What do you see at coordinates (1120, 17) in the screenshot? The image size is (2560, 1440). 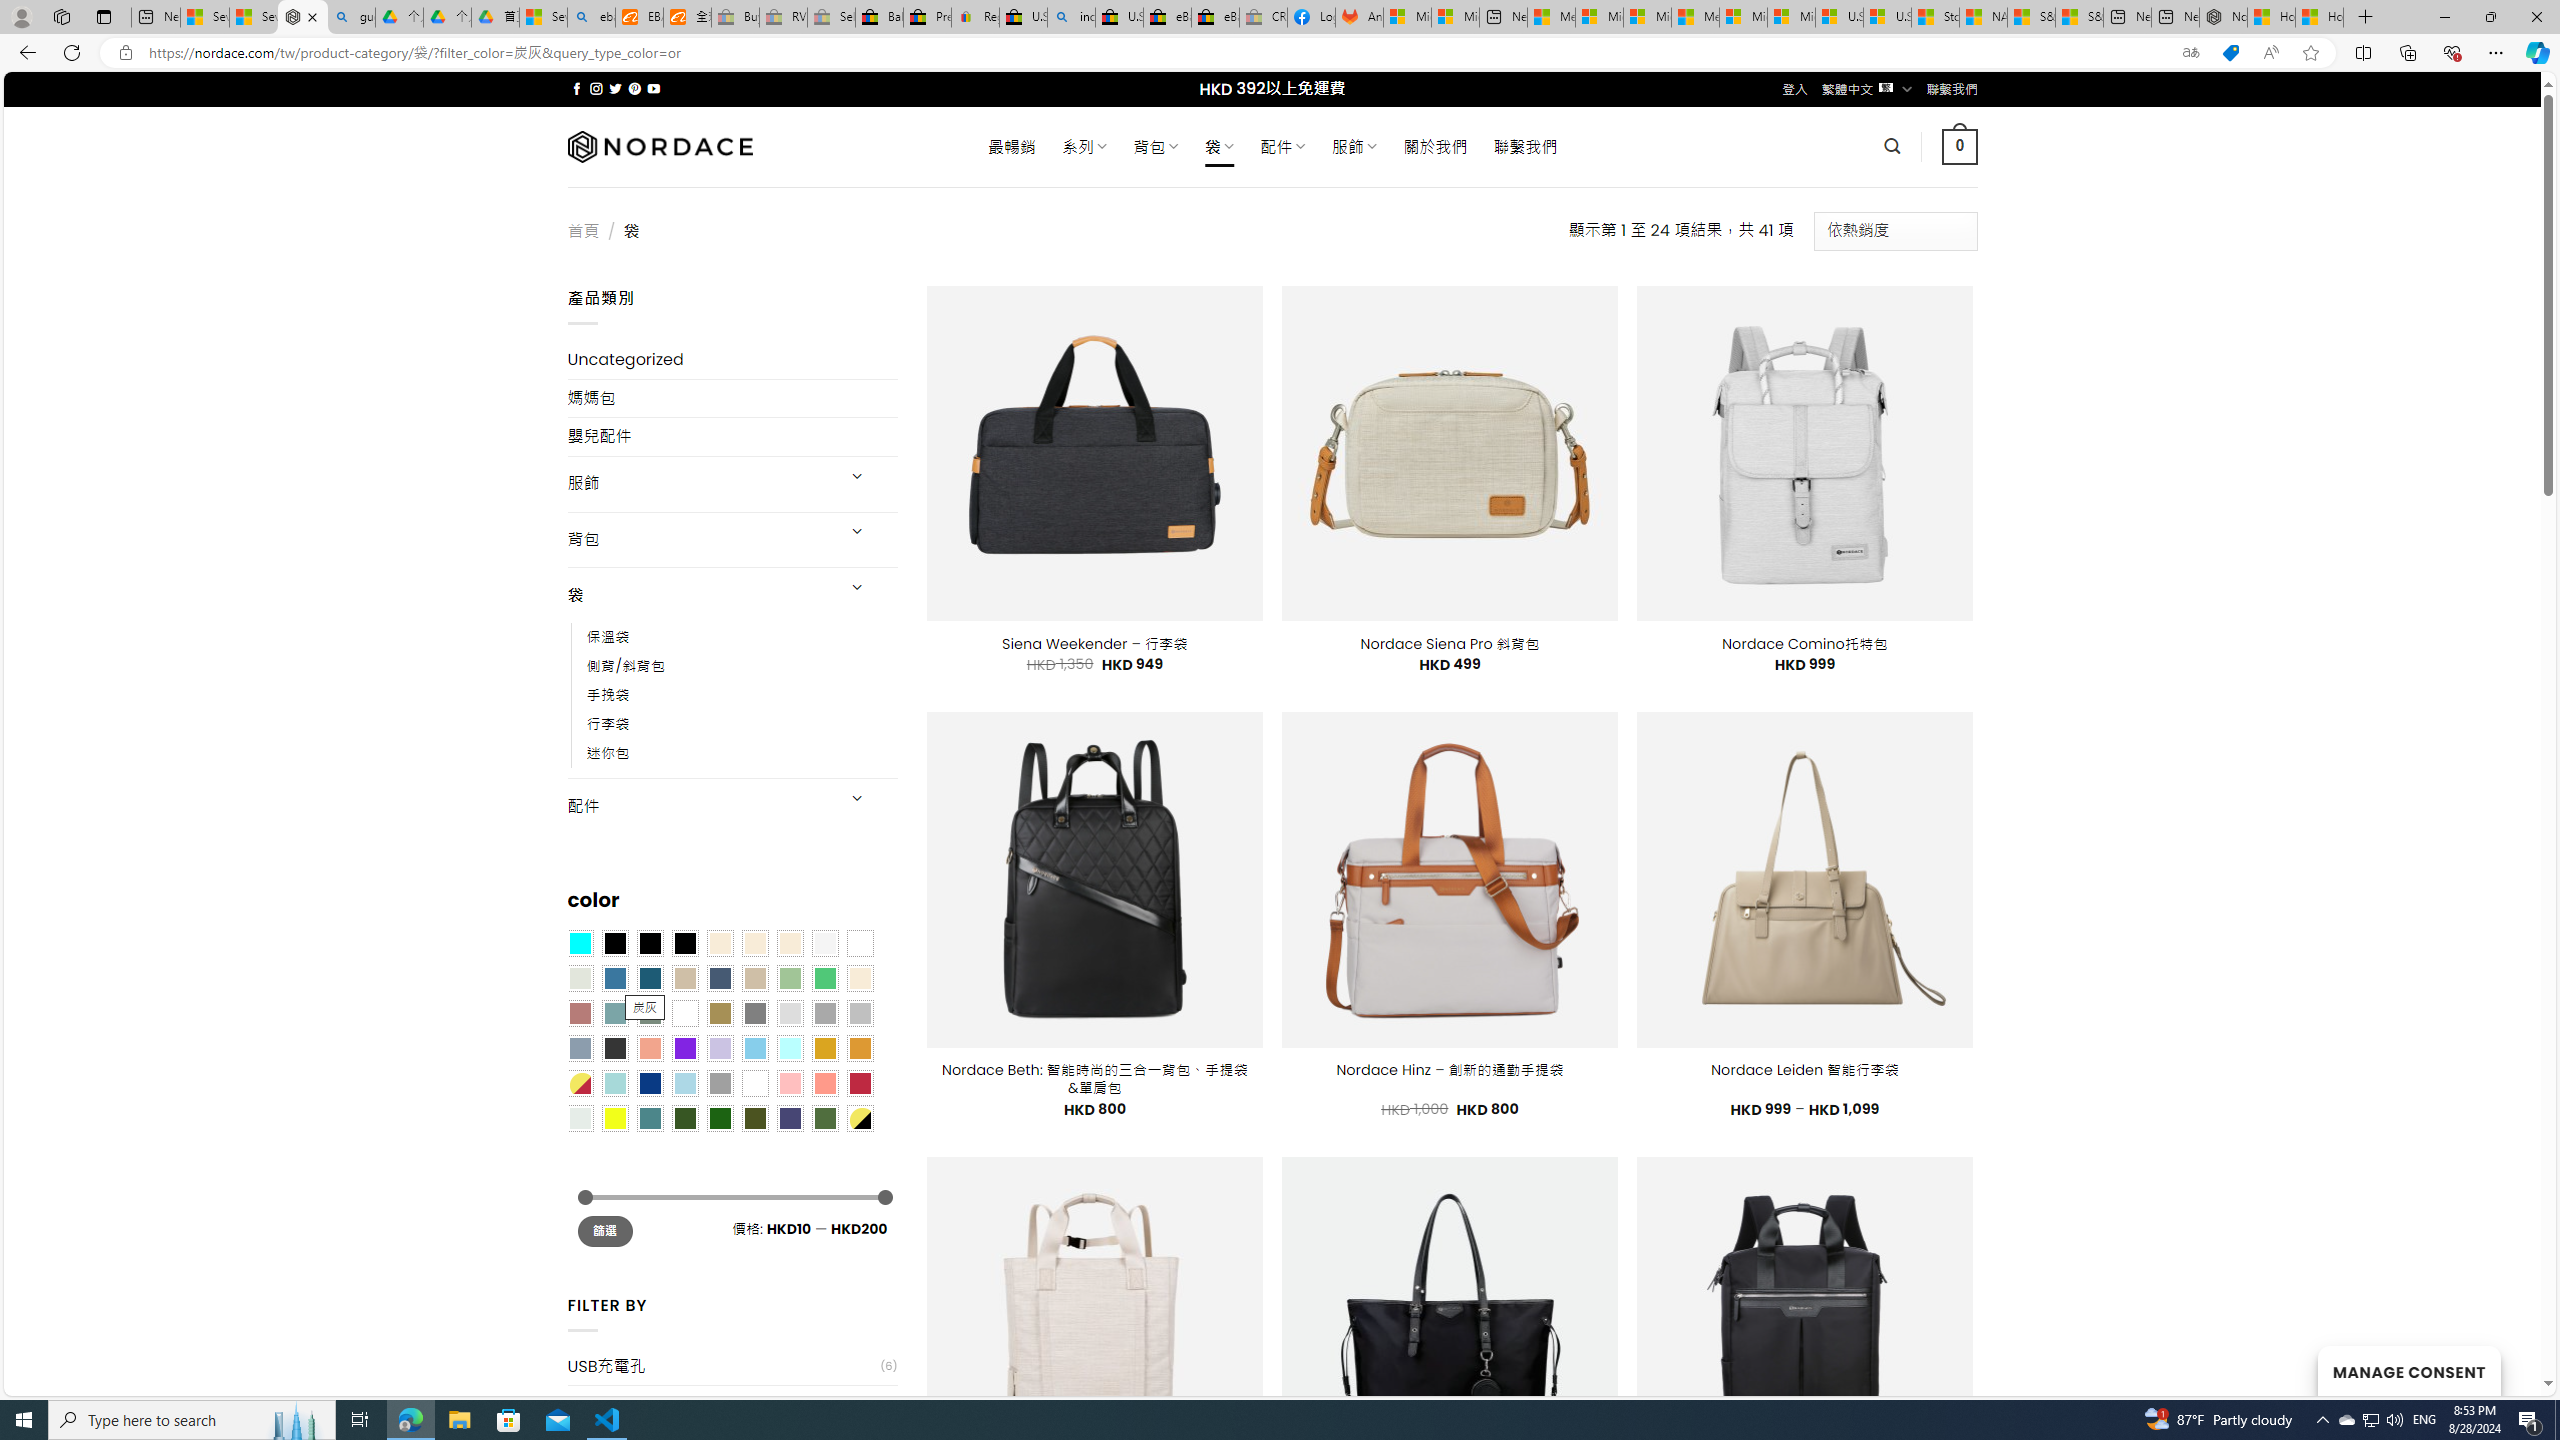 I see `U.S. State Privacy Disclosures - eBay Inc.` at bounding box center [1120, 17].